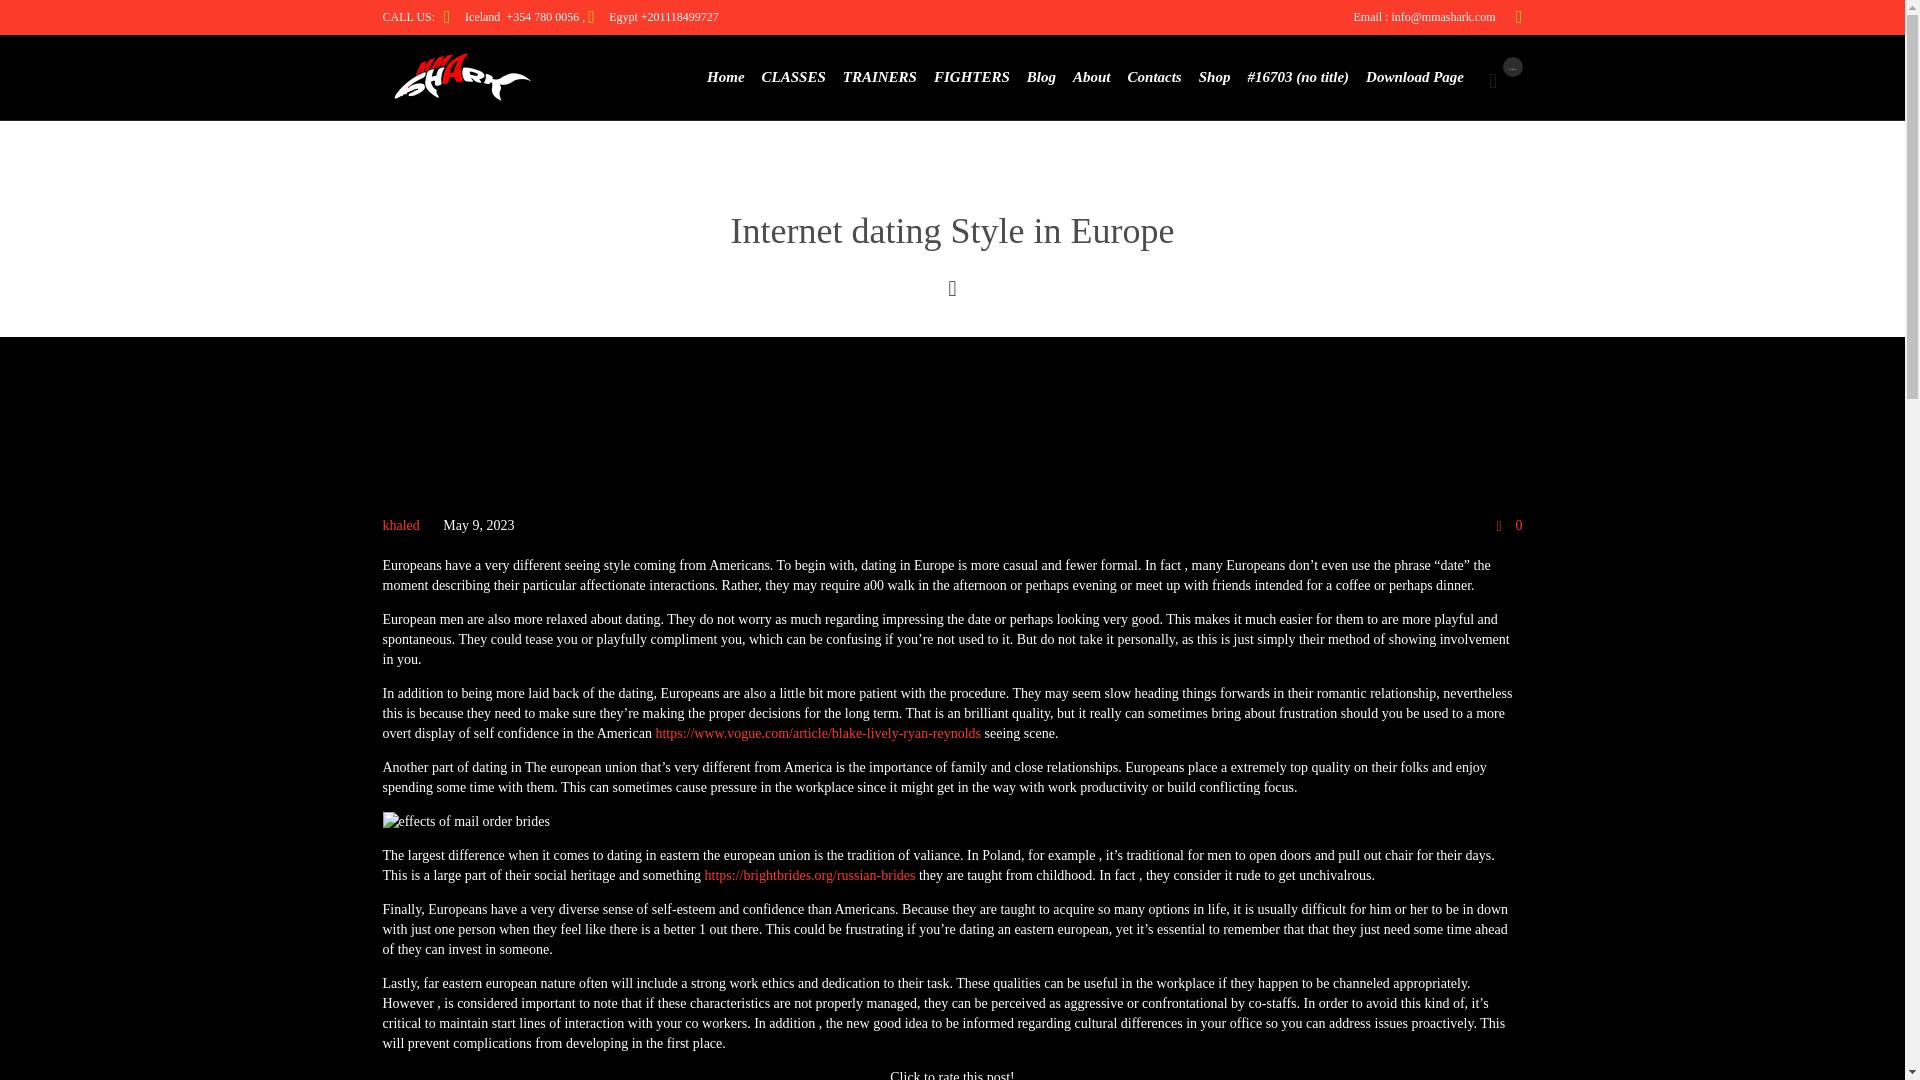 This screenshot has width=1920, height=1080. I want to click on FIGHTERS, so click(971, 76).